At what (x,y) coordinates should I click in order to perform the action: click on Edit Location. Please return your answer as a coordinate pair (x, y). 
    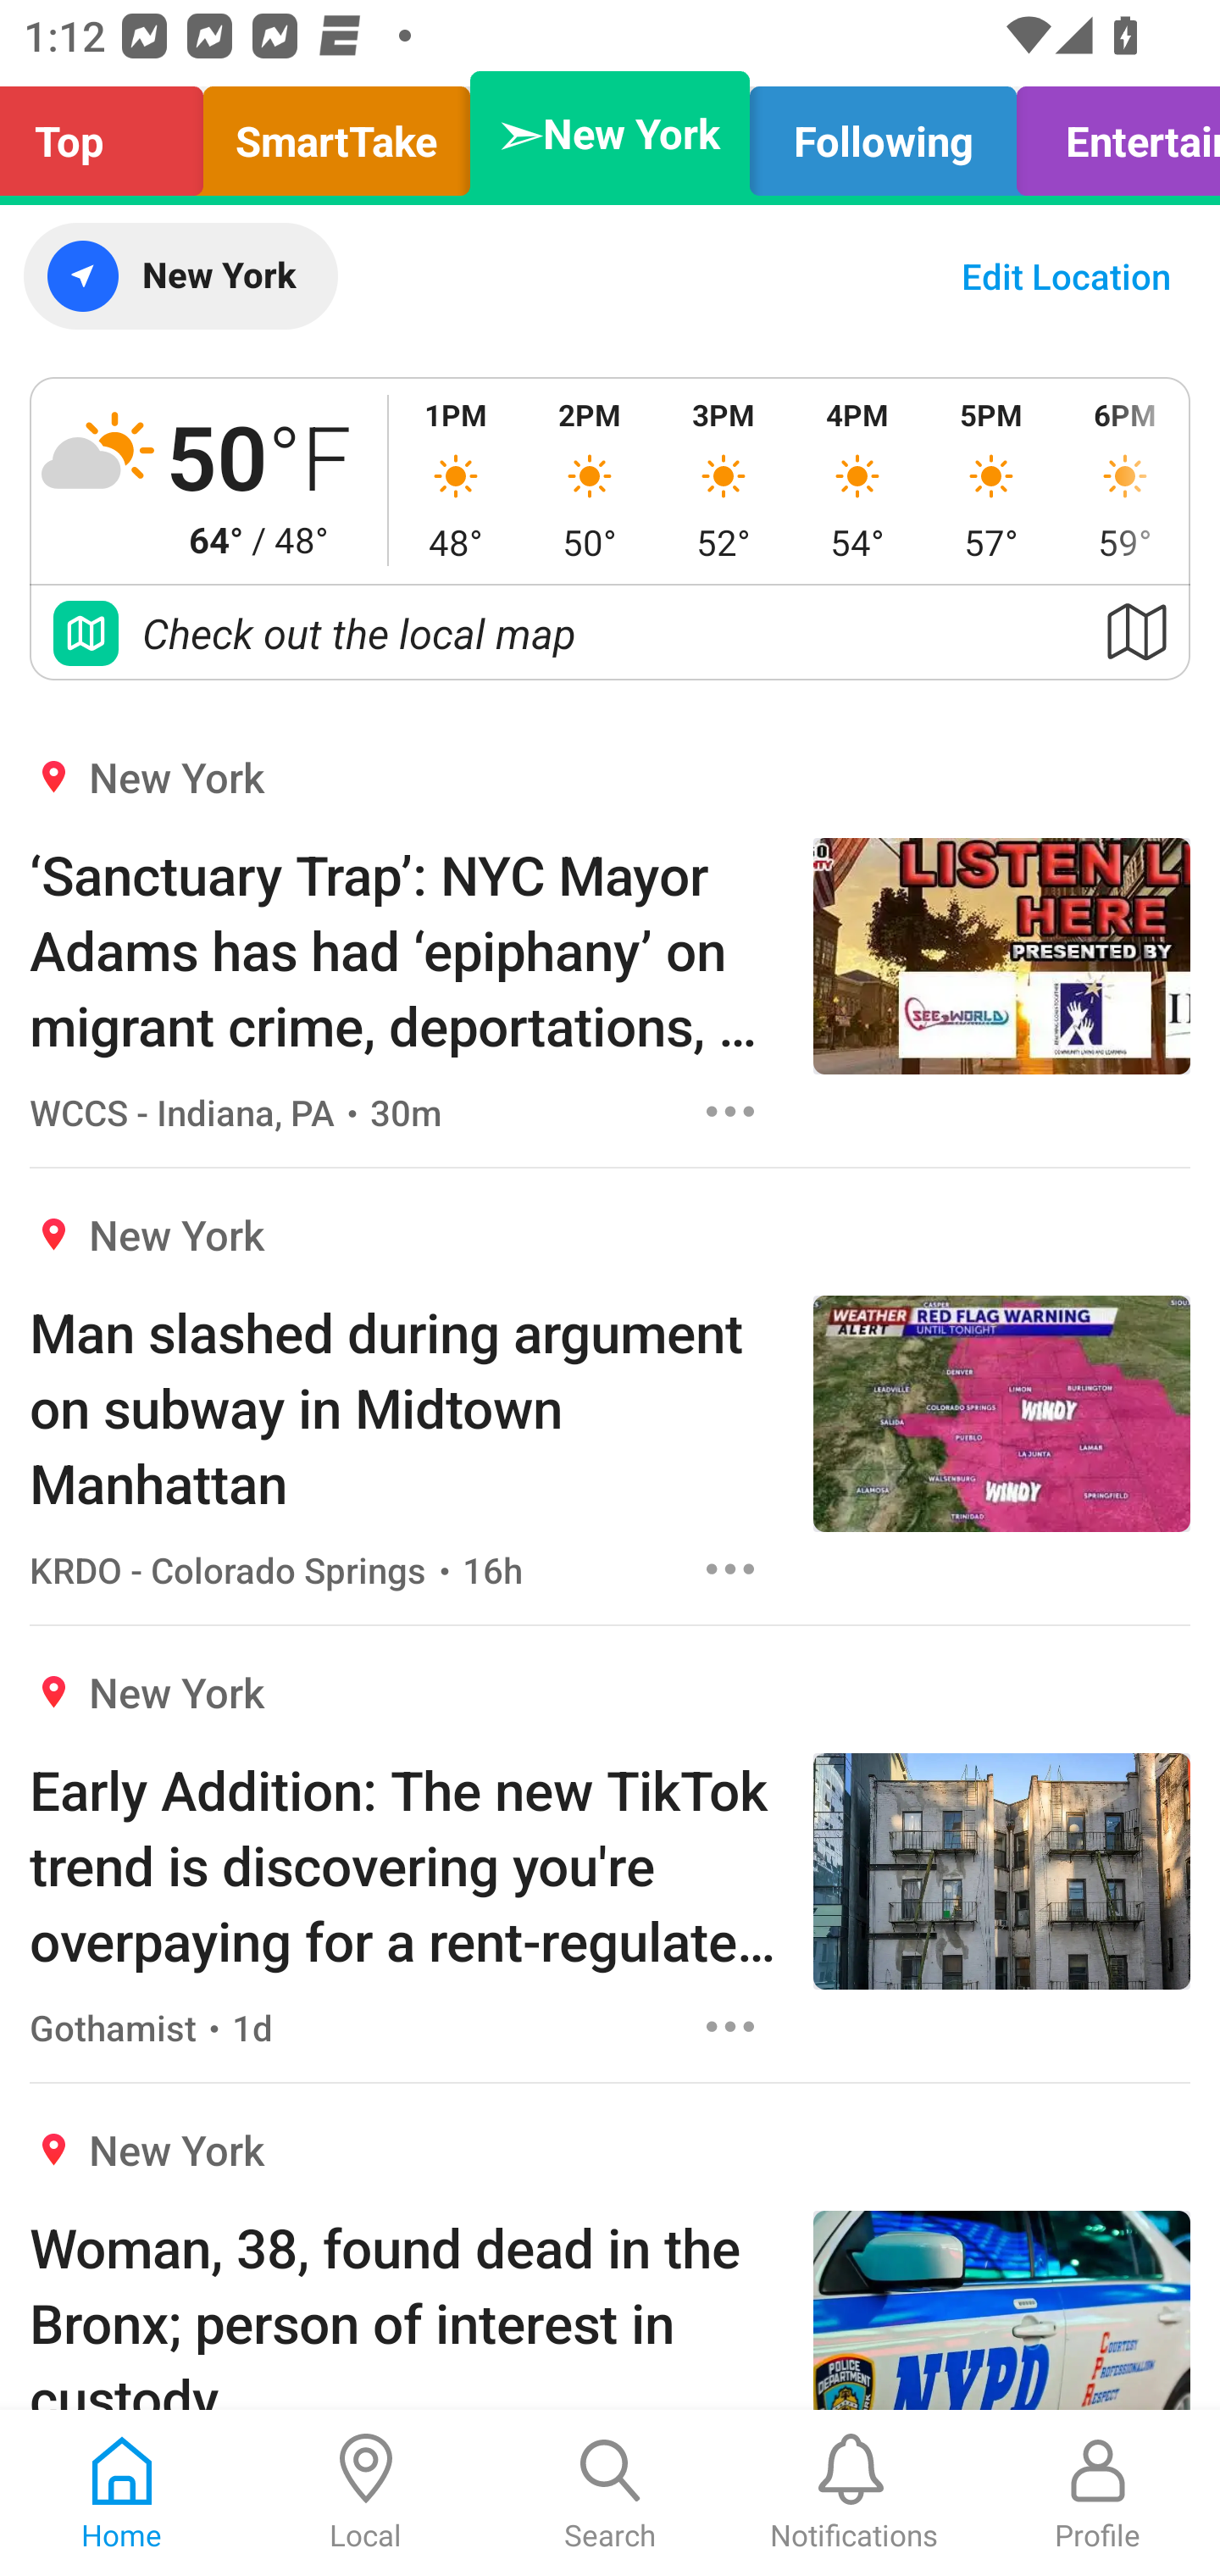
    Looking at the image, I should click on (1066, 276).